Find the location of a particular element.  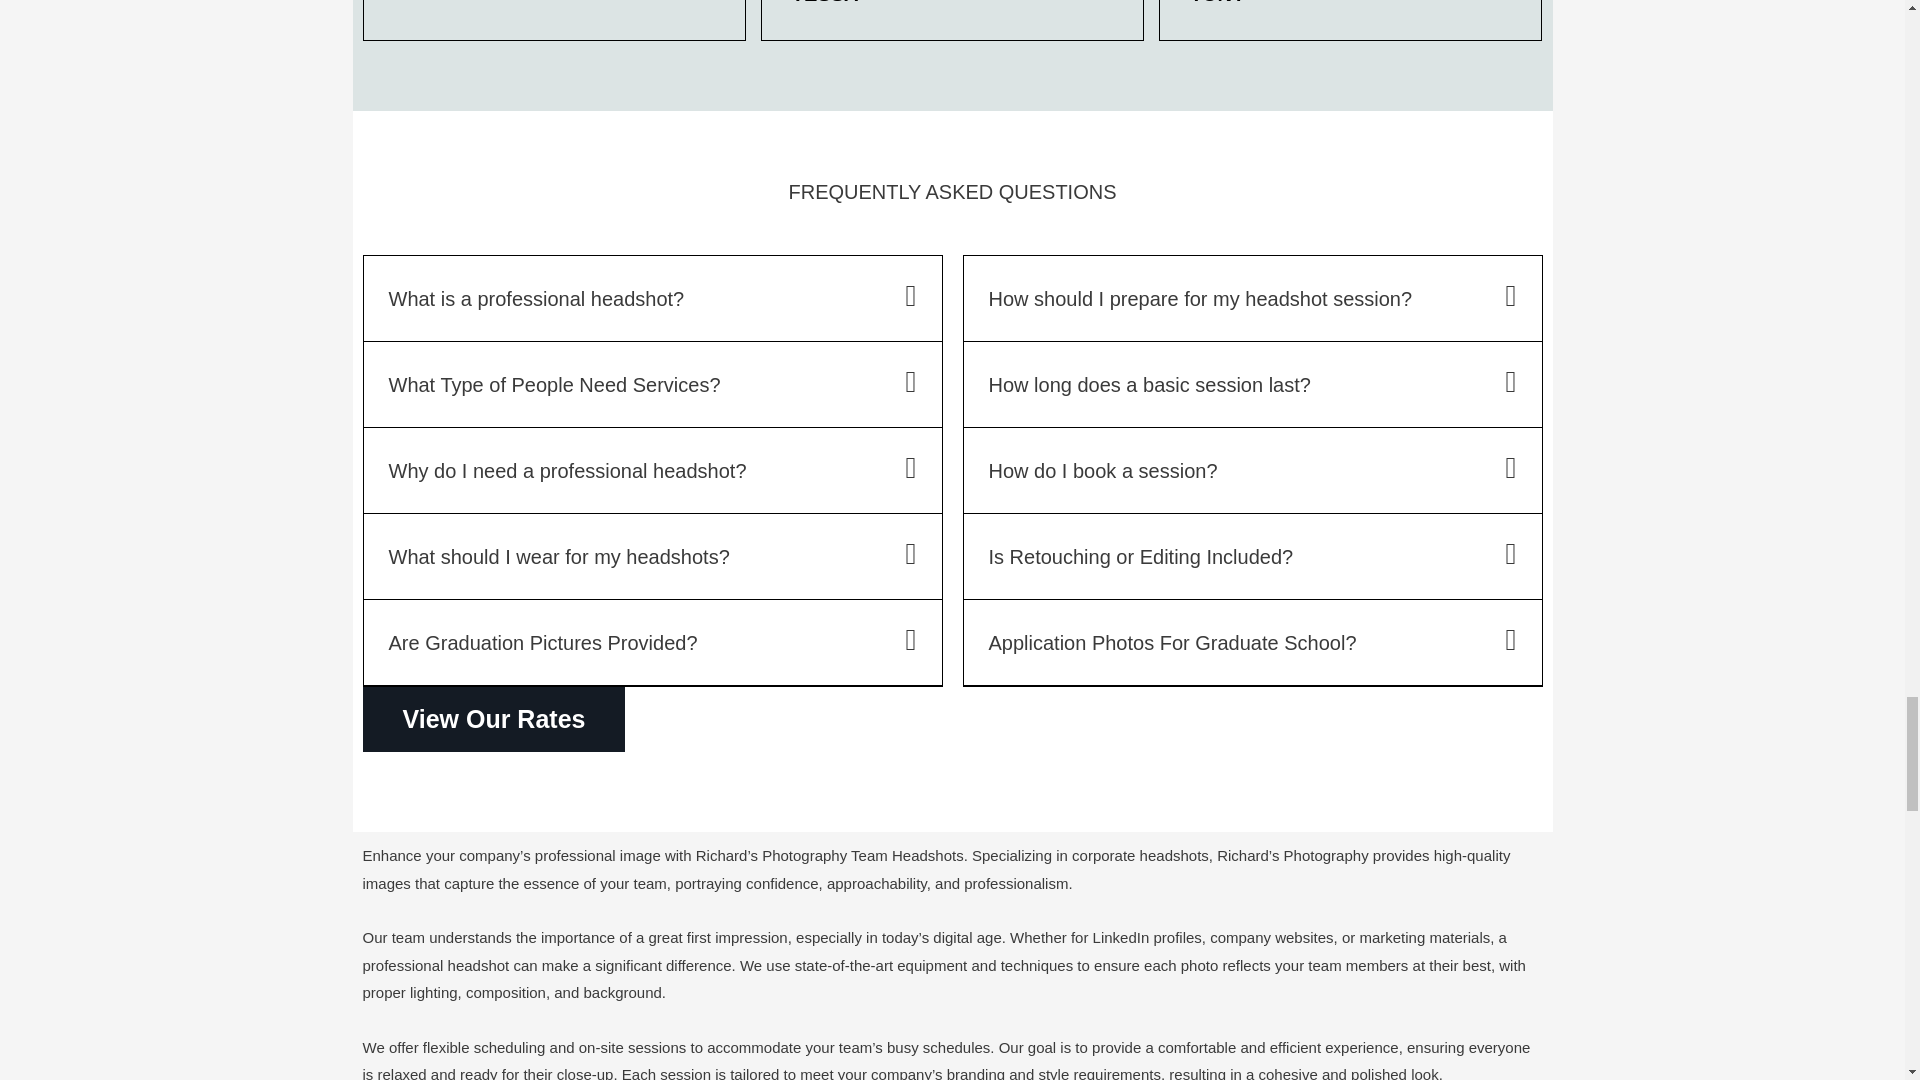

What should I wear for my headshots? is located at coordinates (558, 557).